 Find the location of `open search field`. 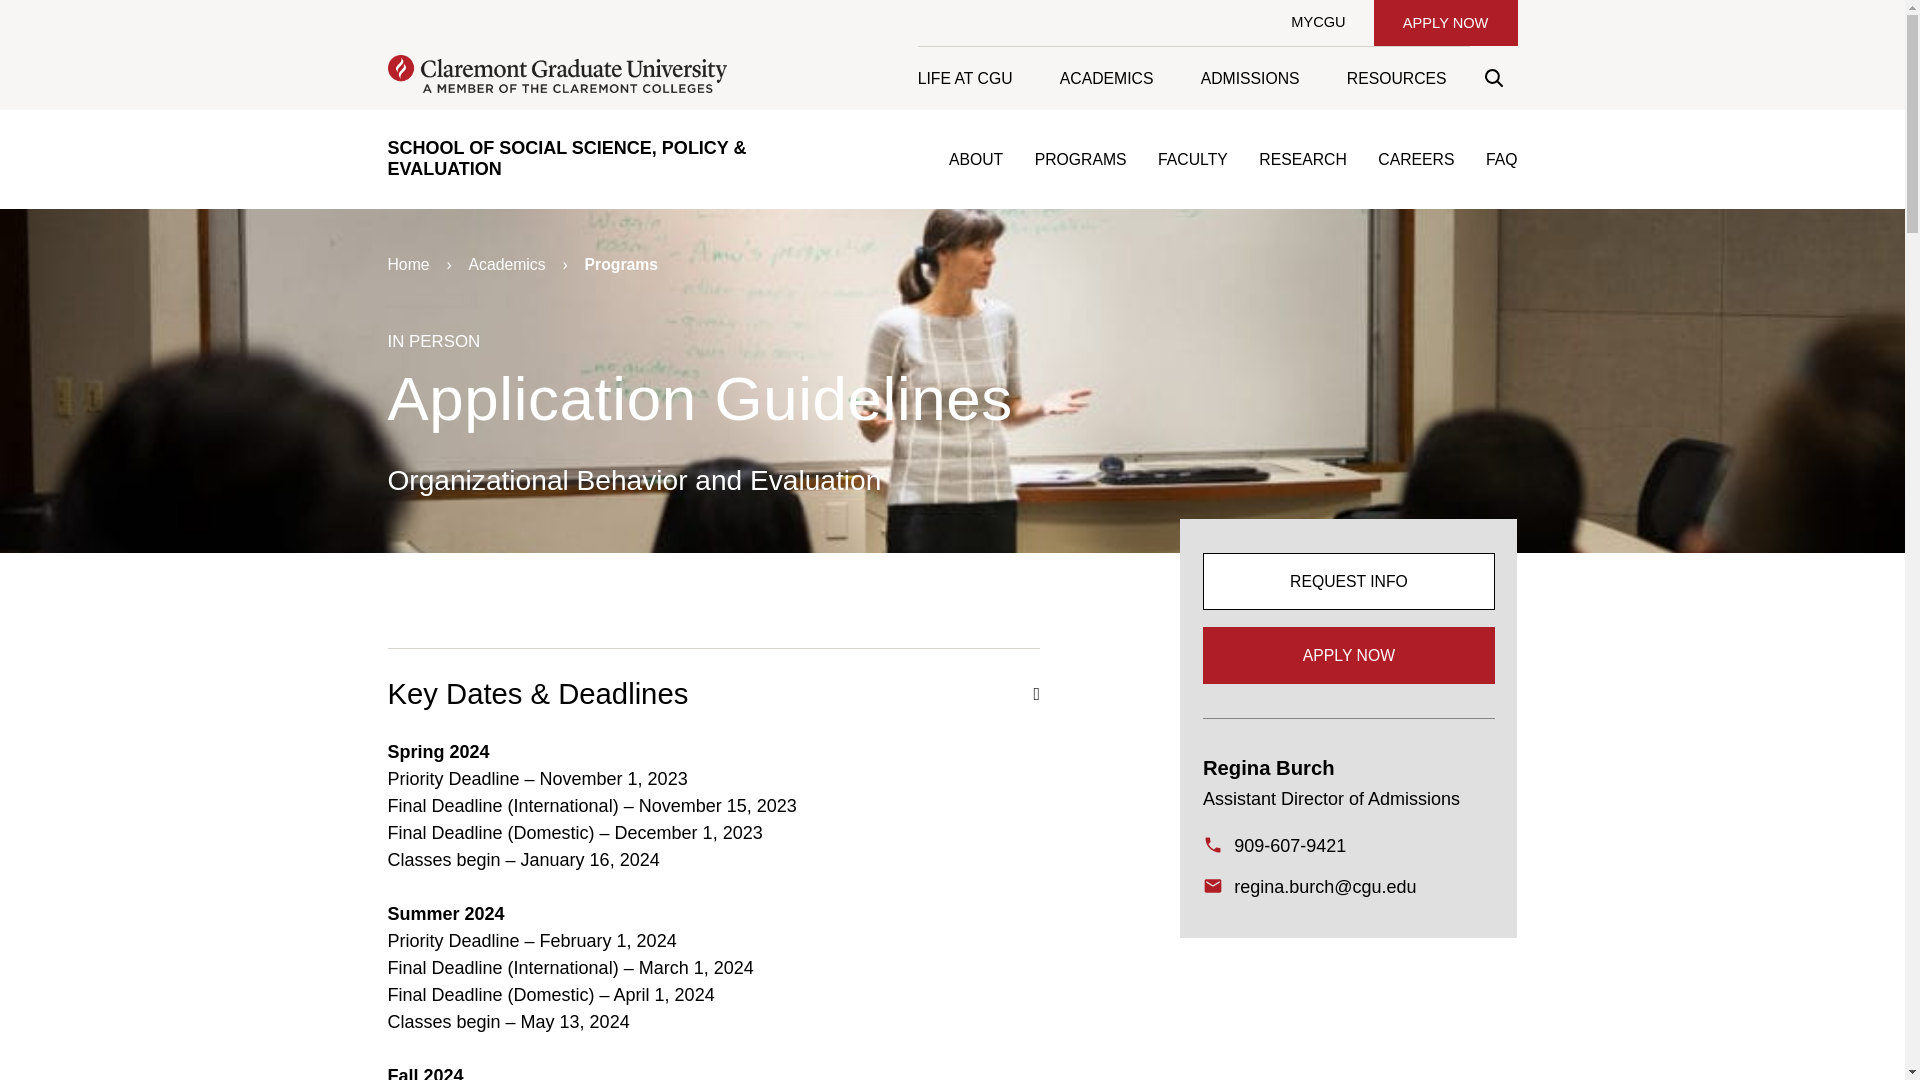

open search field is located at coordinates (1493, 78).